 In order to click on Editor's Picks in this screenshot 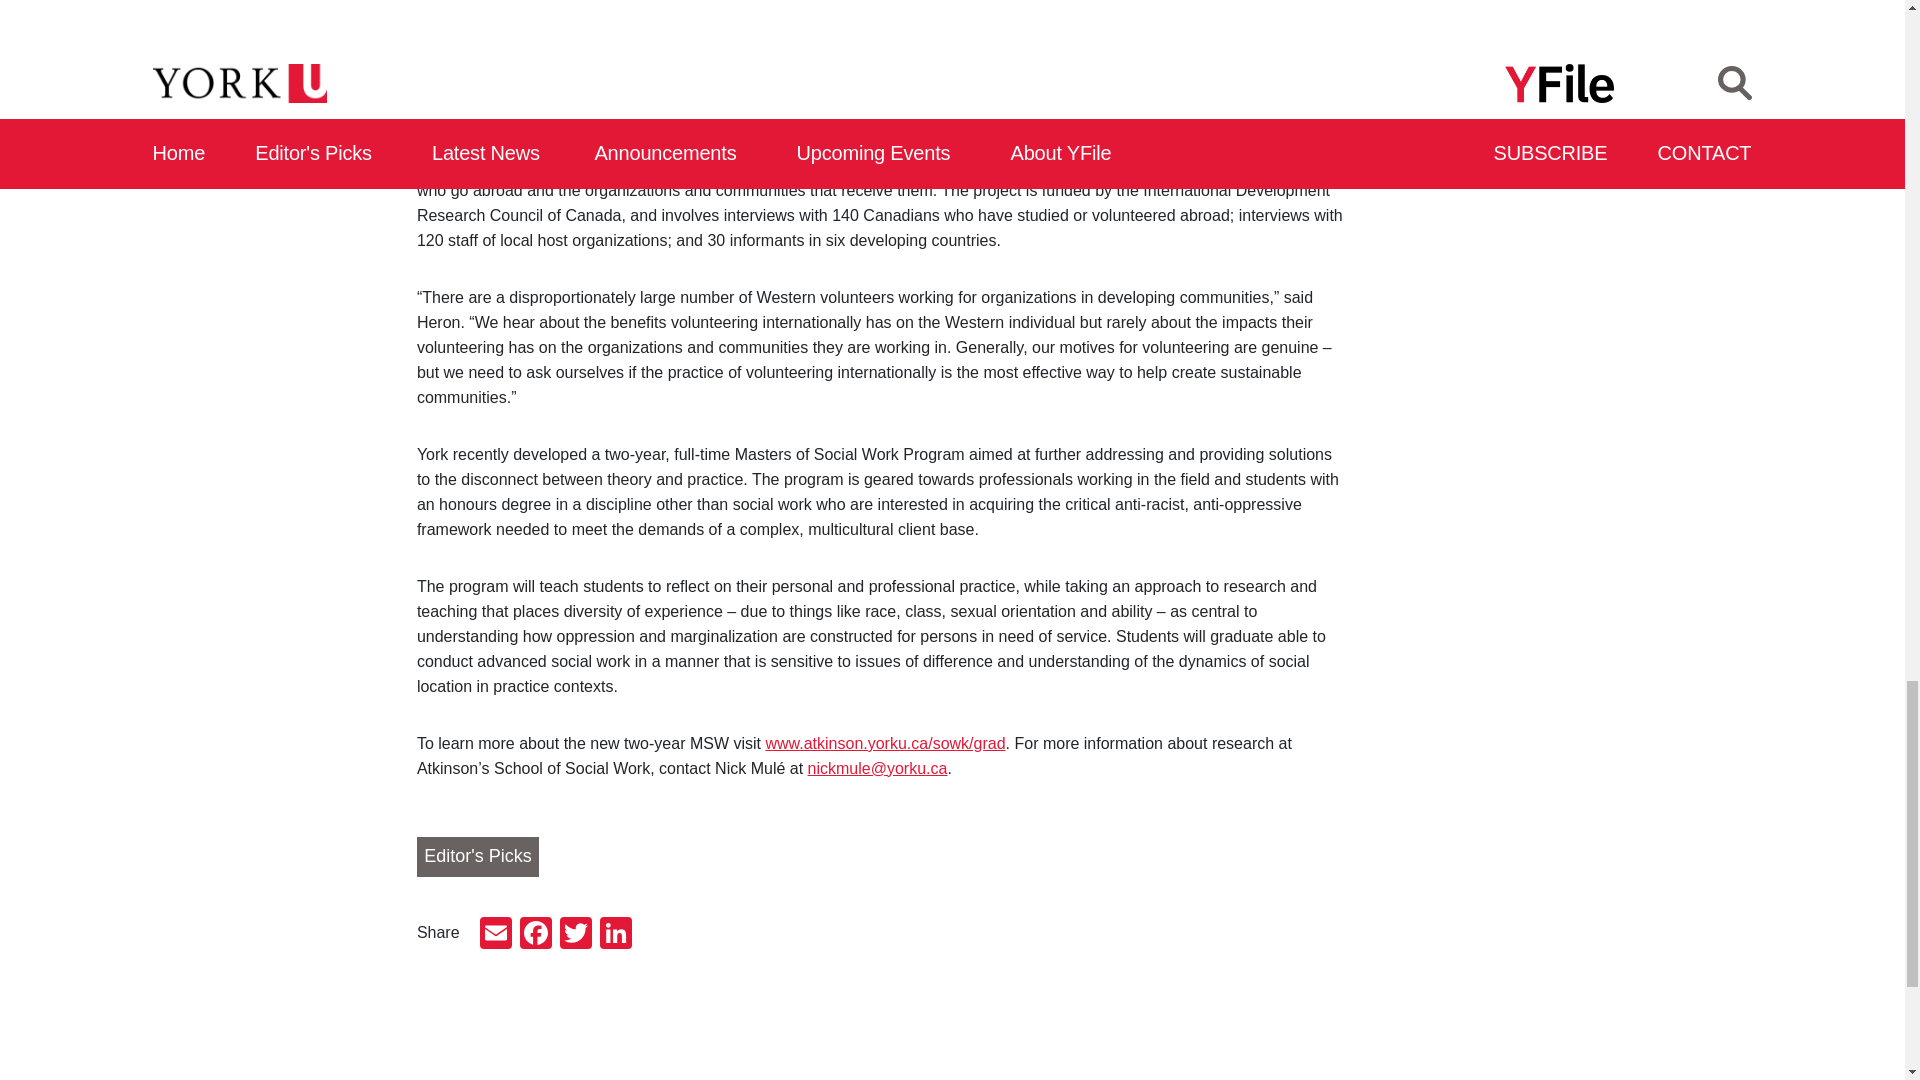, I will do `click(478, 856)`.